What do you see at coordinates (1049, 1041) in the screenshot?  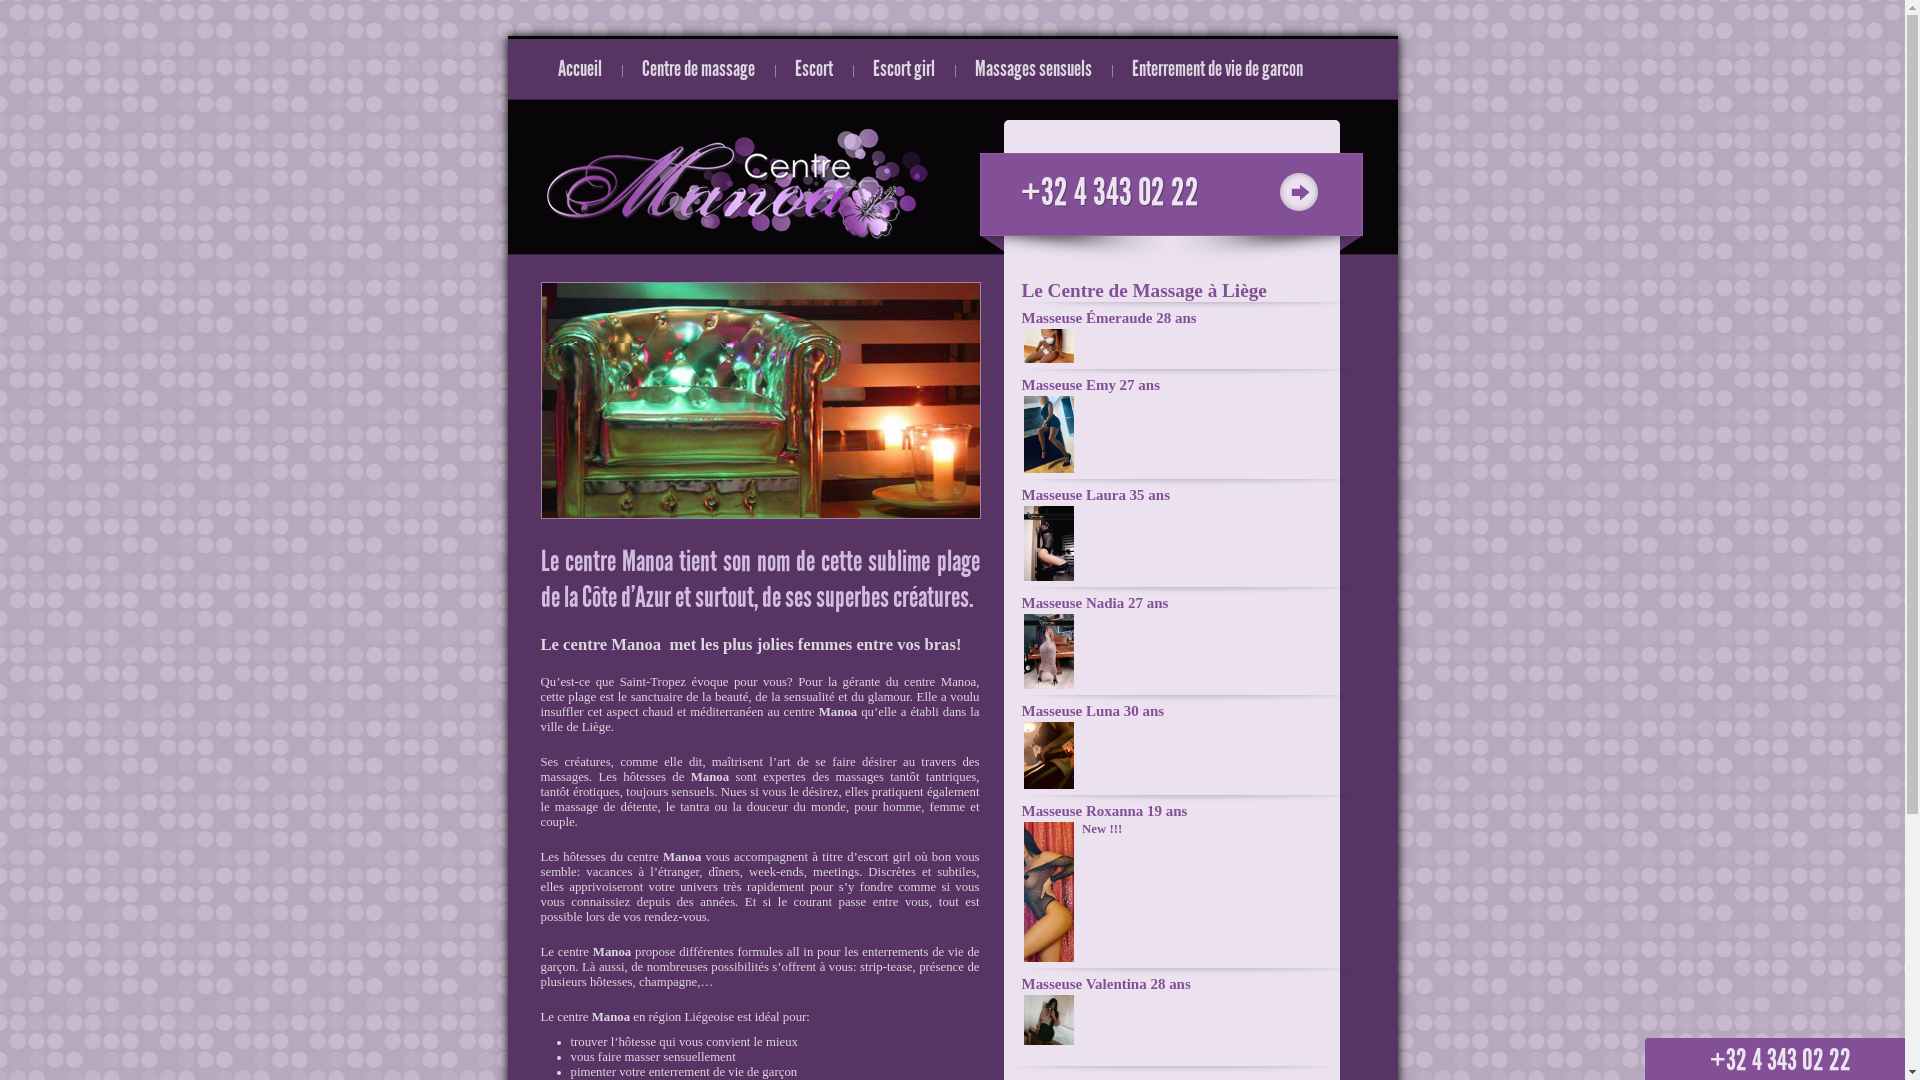 I see `Masseuse Valentina  28 ans` at bounding box center [1049, 1041].